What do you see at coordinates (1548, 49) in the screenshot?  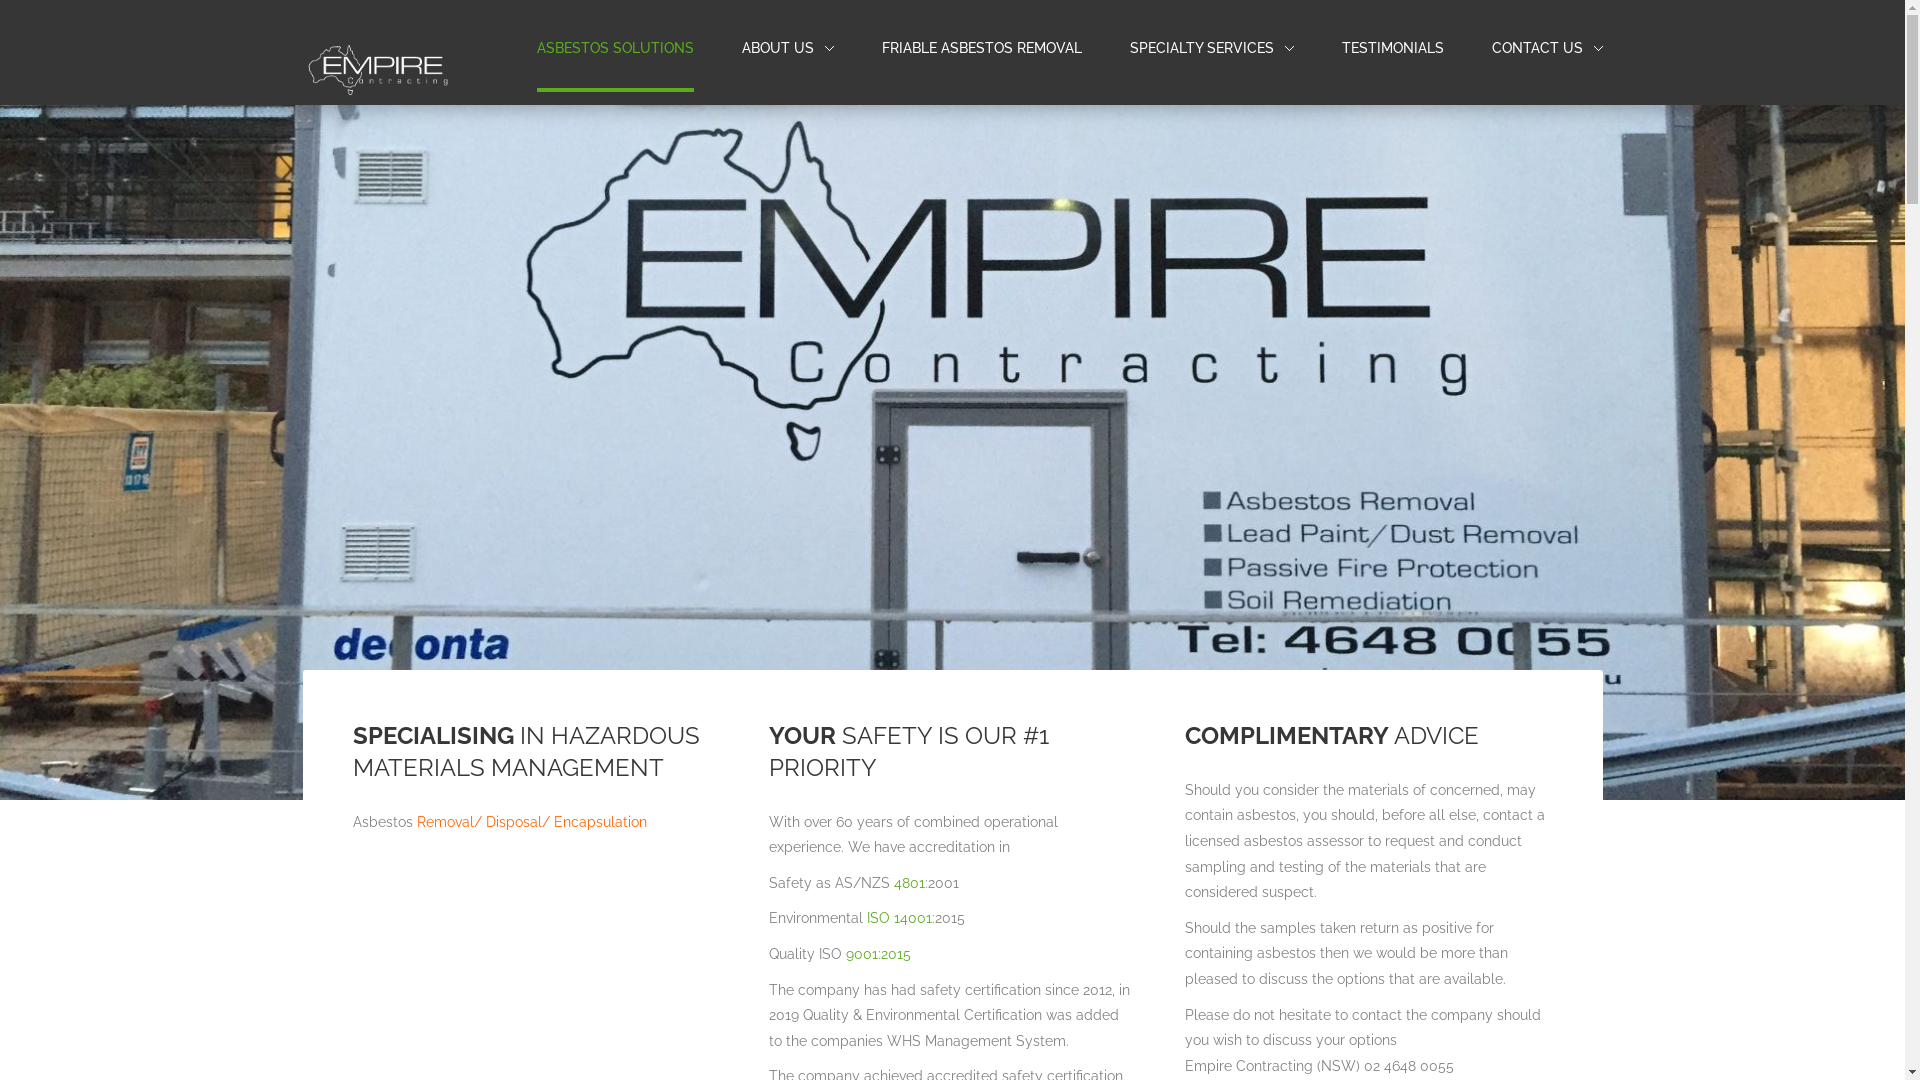 I see `CONTACT US` at bounding box center [1548, 49].